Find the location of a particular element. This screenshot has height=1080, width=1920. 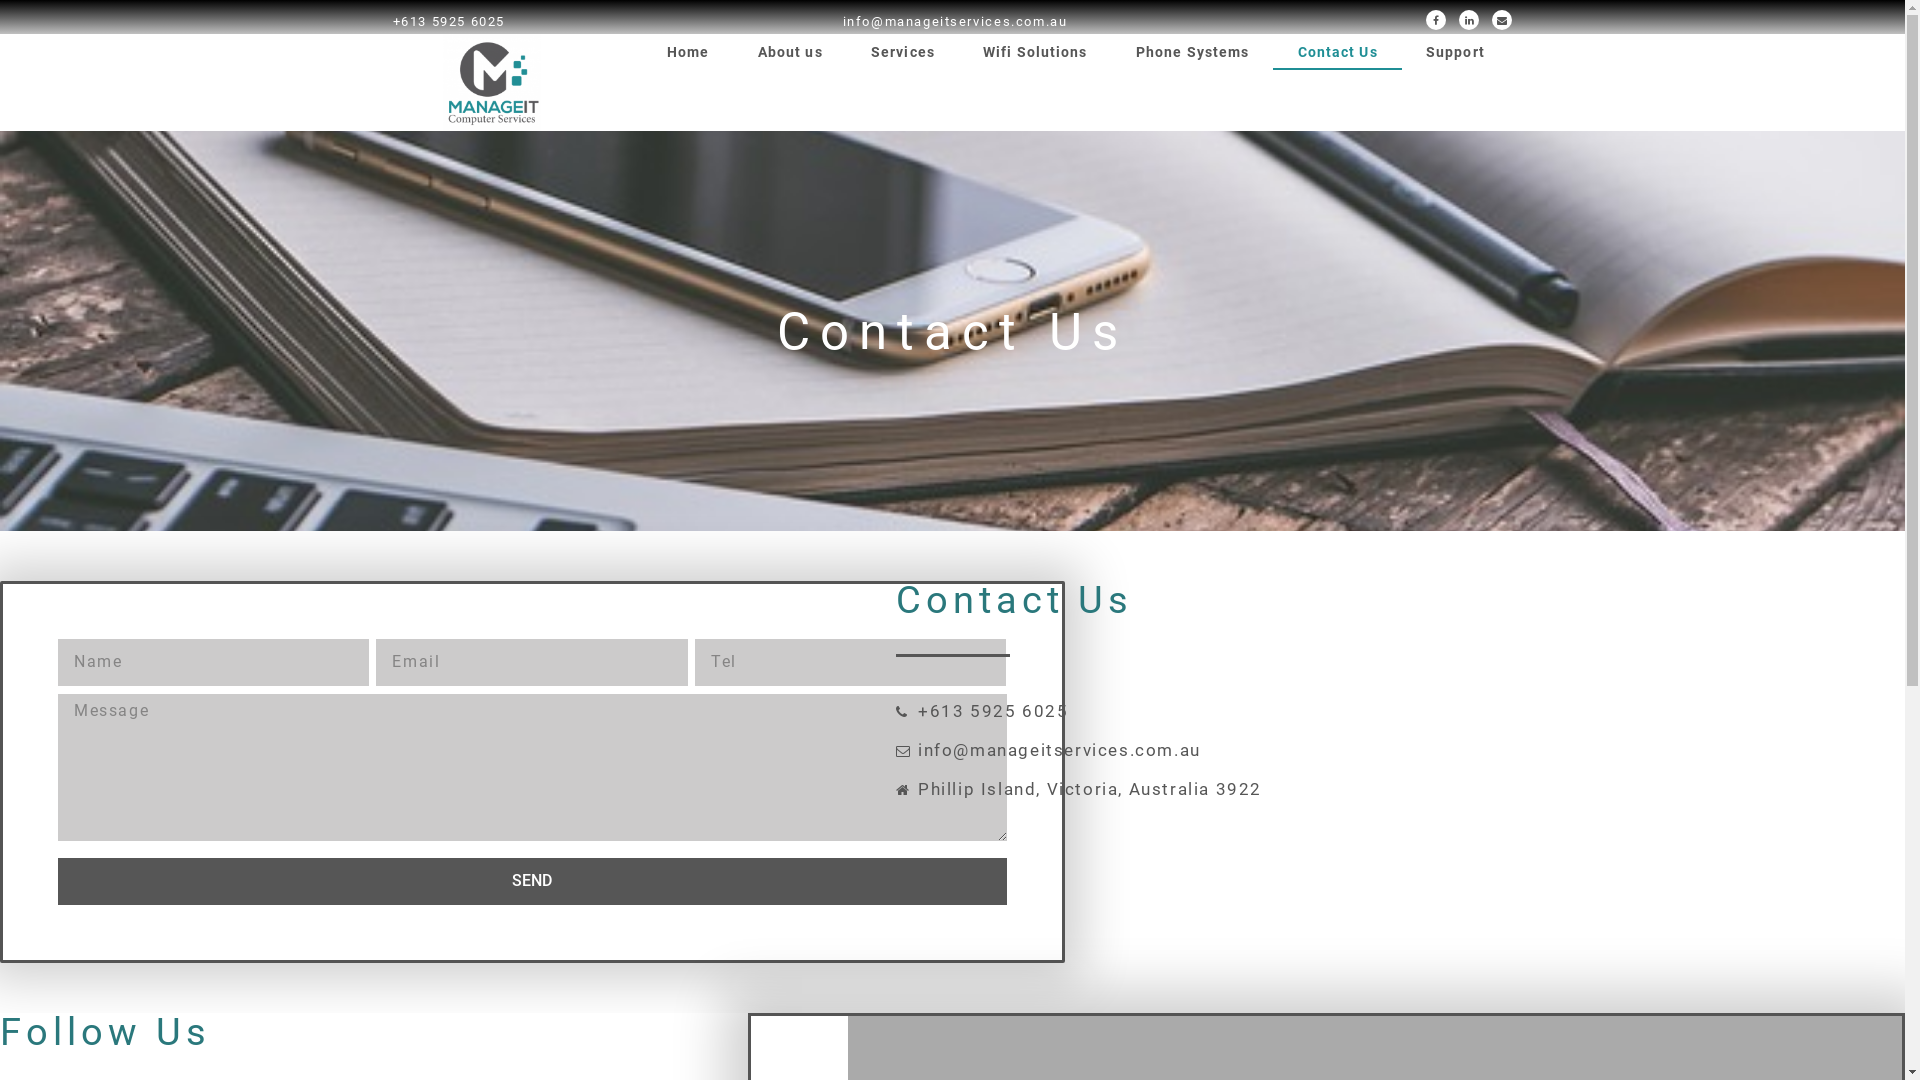

Phone Systems is located at coordinates (1193, 52).